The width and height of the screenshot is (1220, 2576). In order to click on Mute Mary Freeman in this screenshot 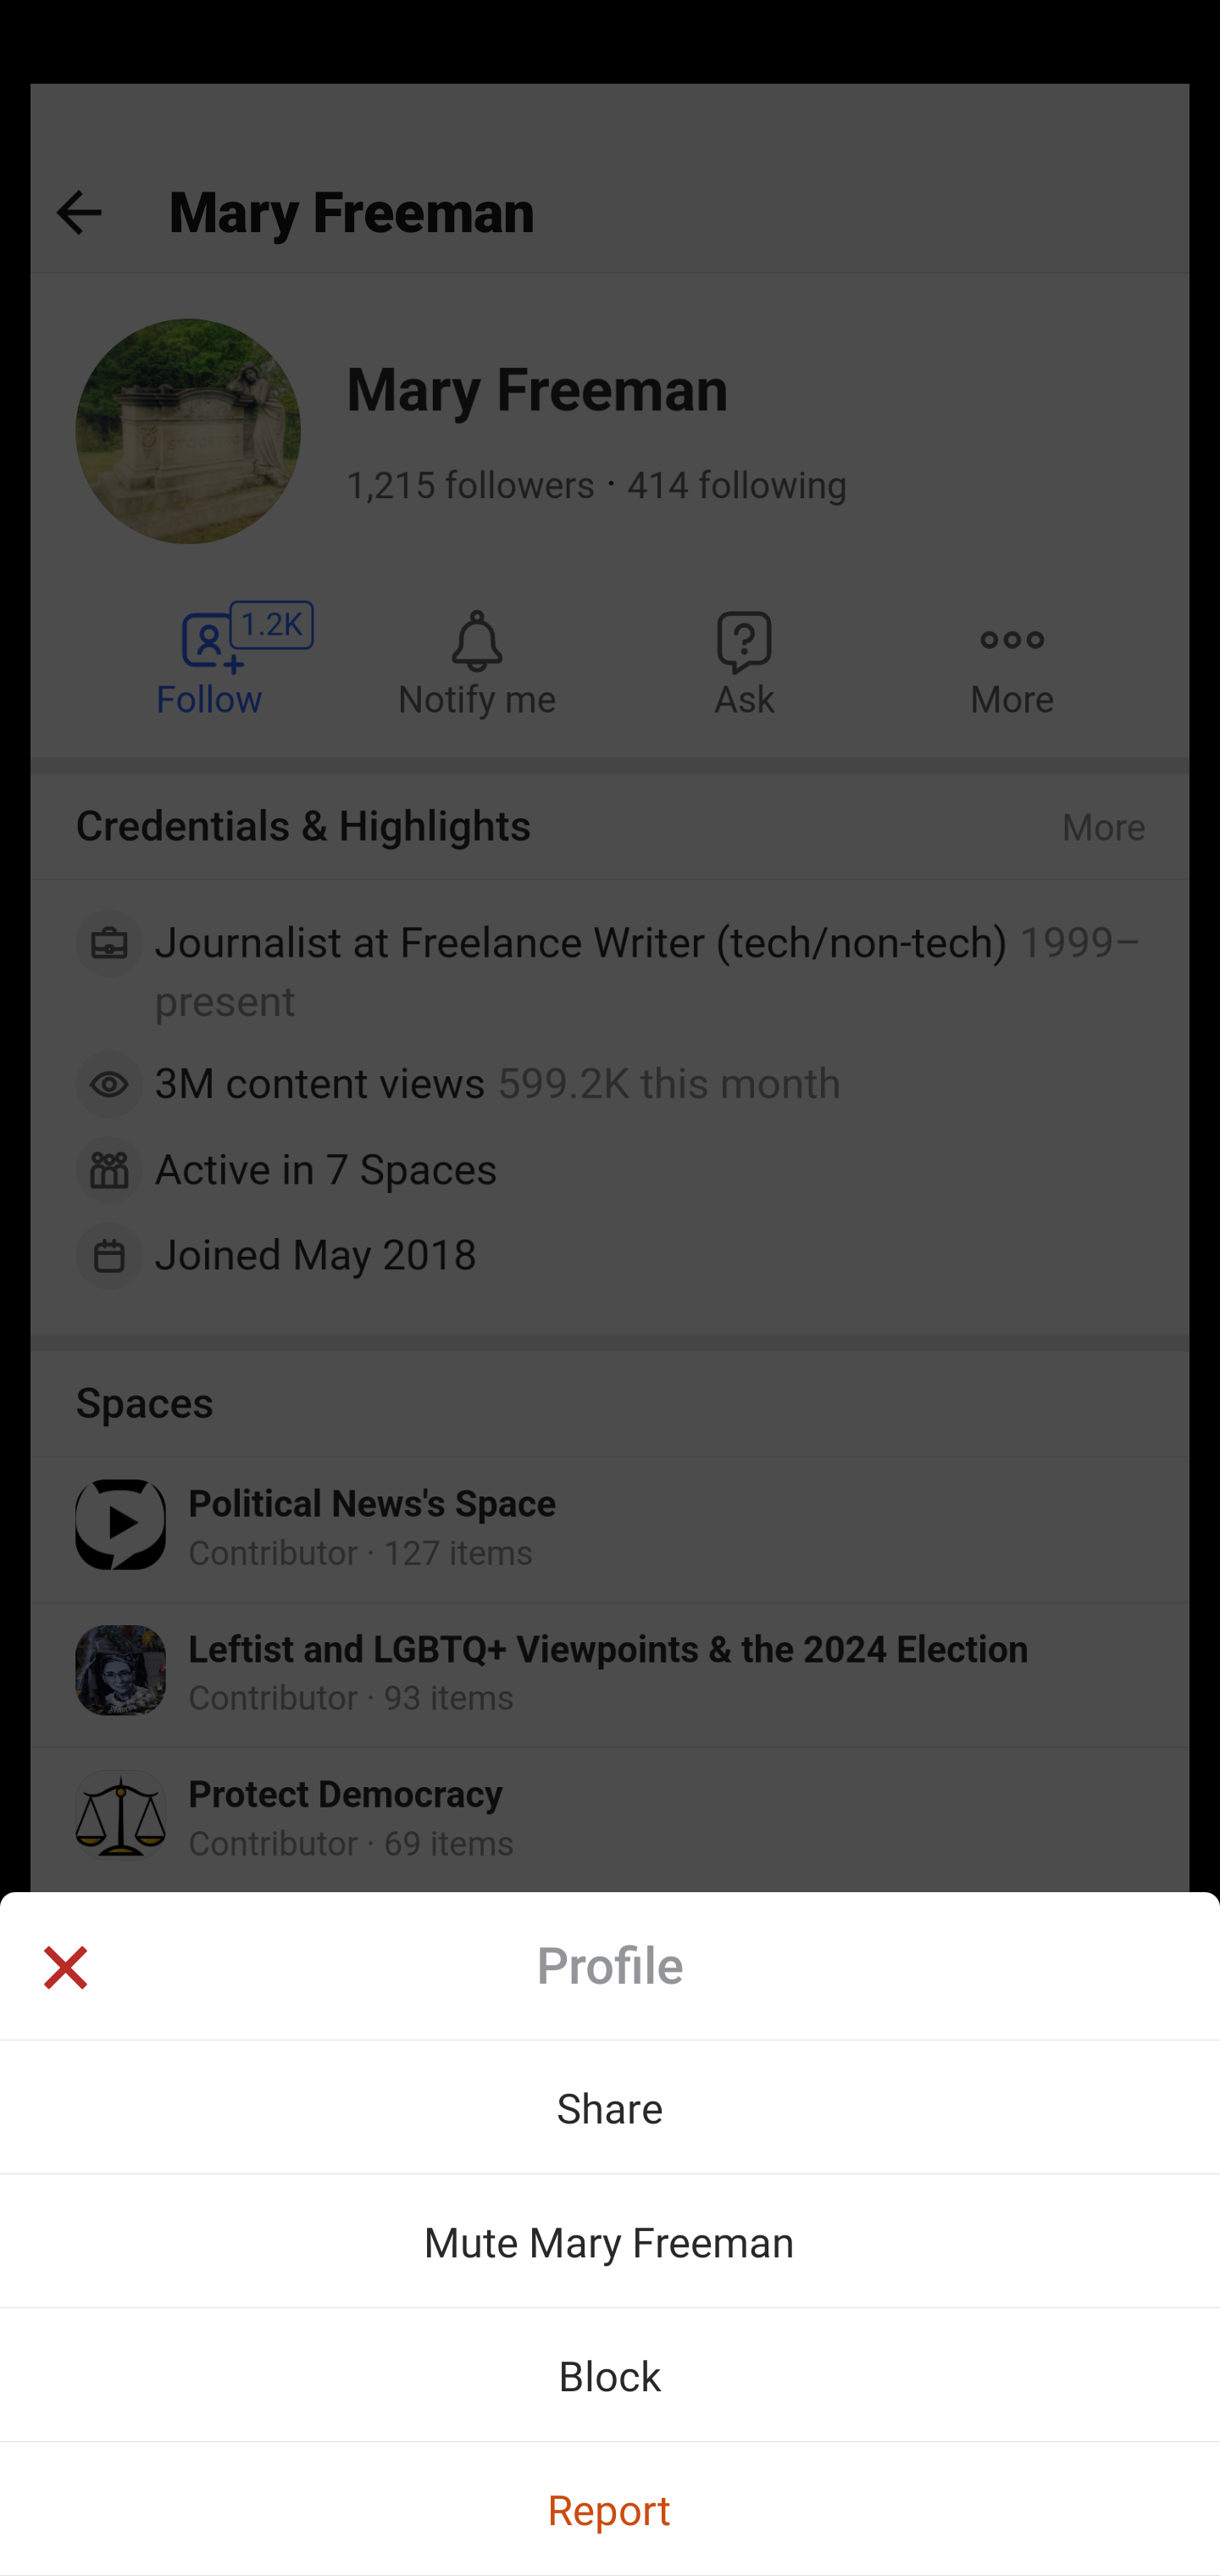, I will do `click(610, 2240)`.